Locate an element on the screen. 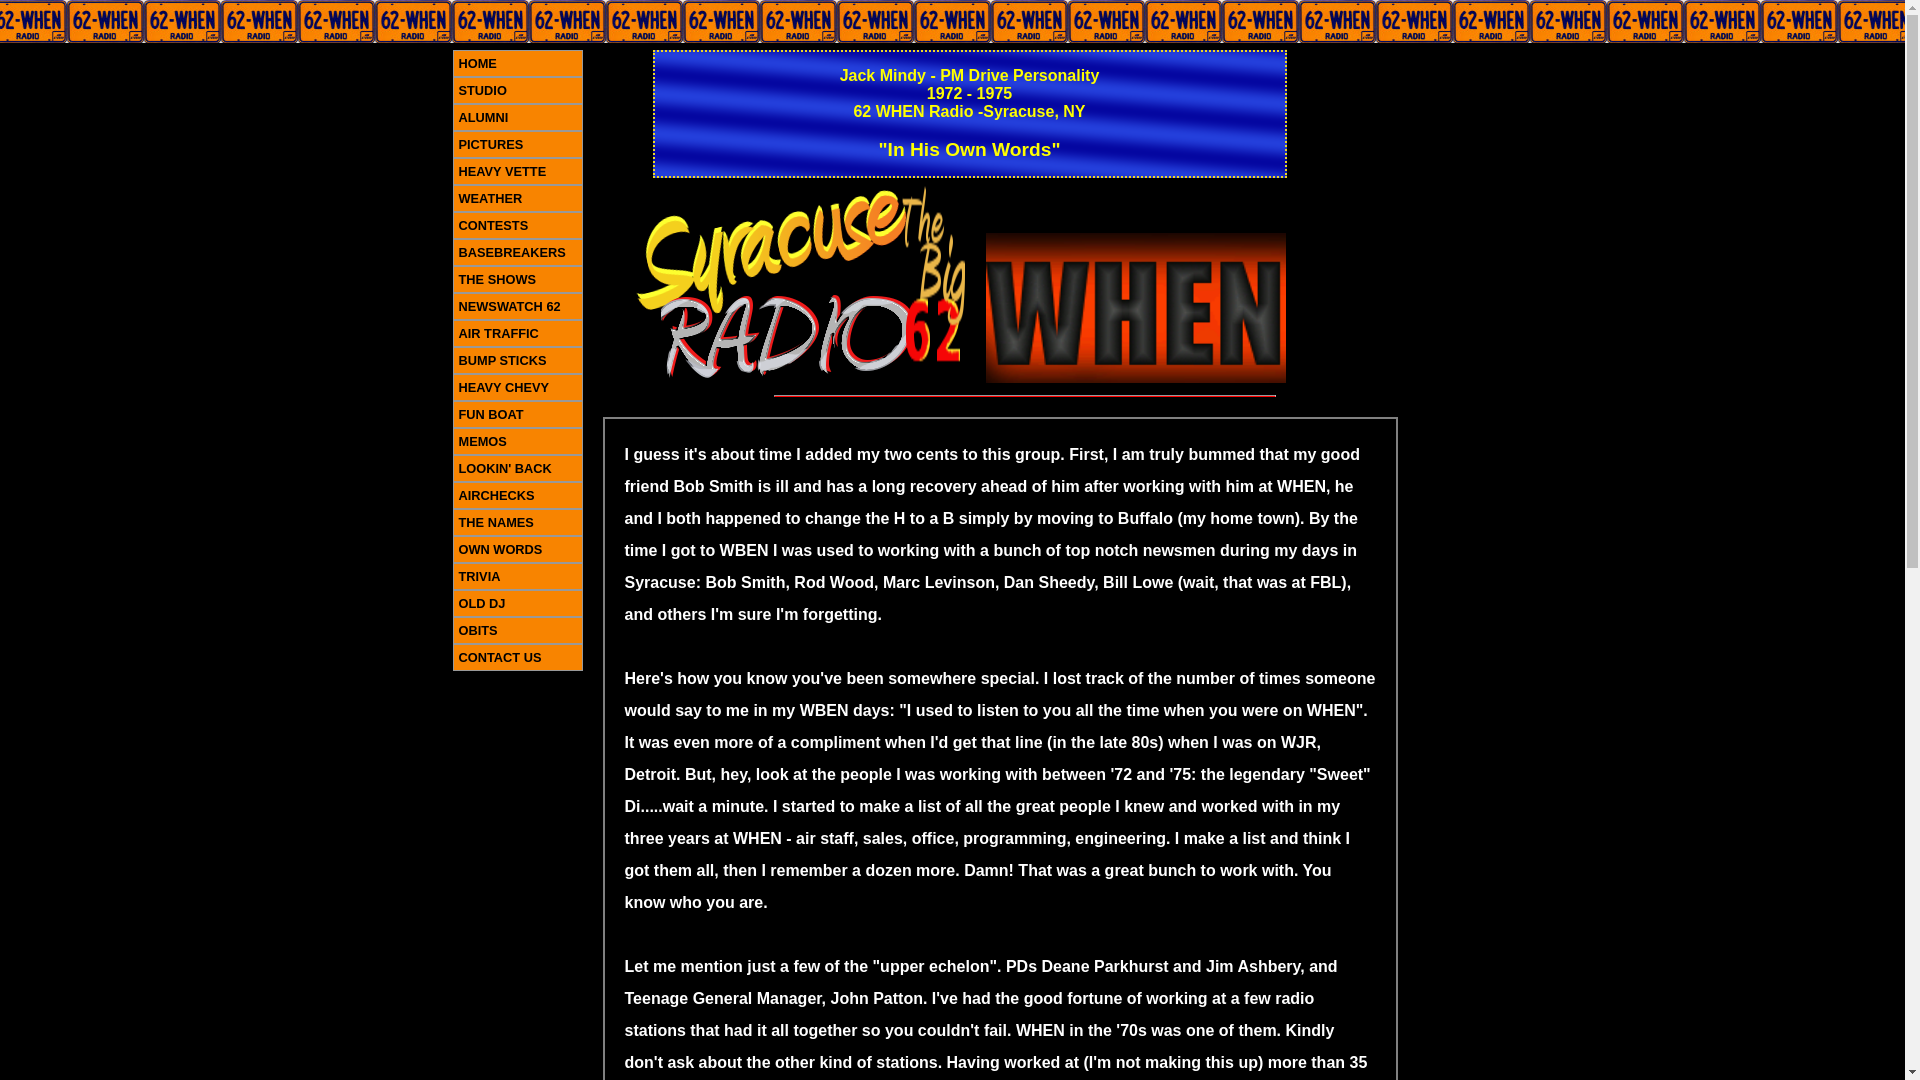 Image resolution: width=1920 pixels, height=1080 pixels. THE NAMES is located at coordinates (516, 522).